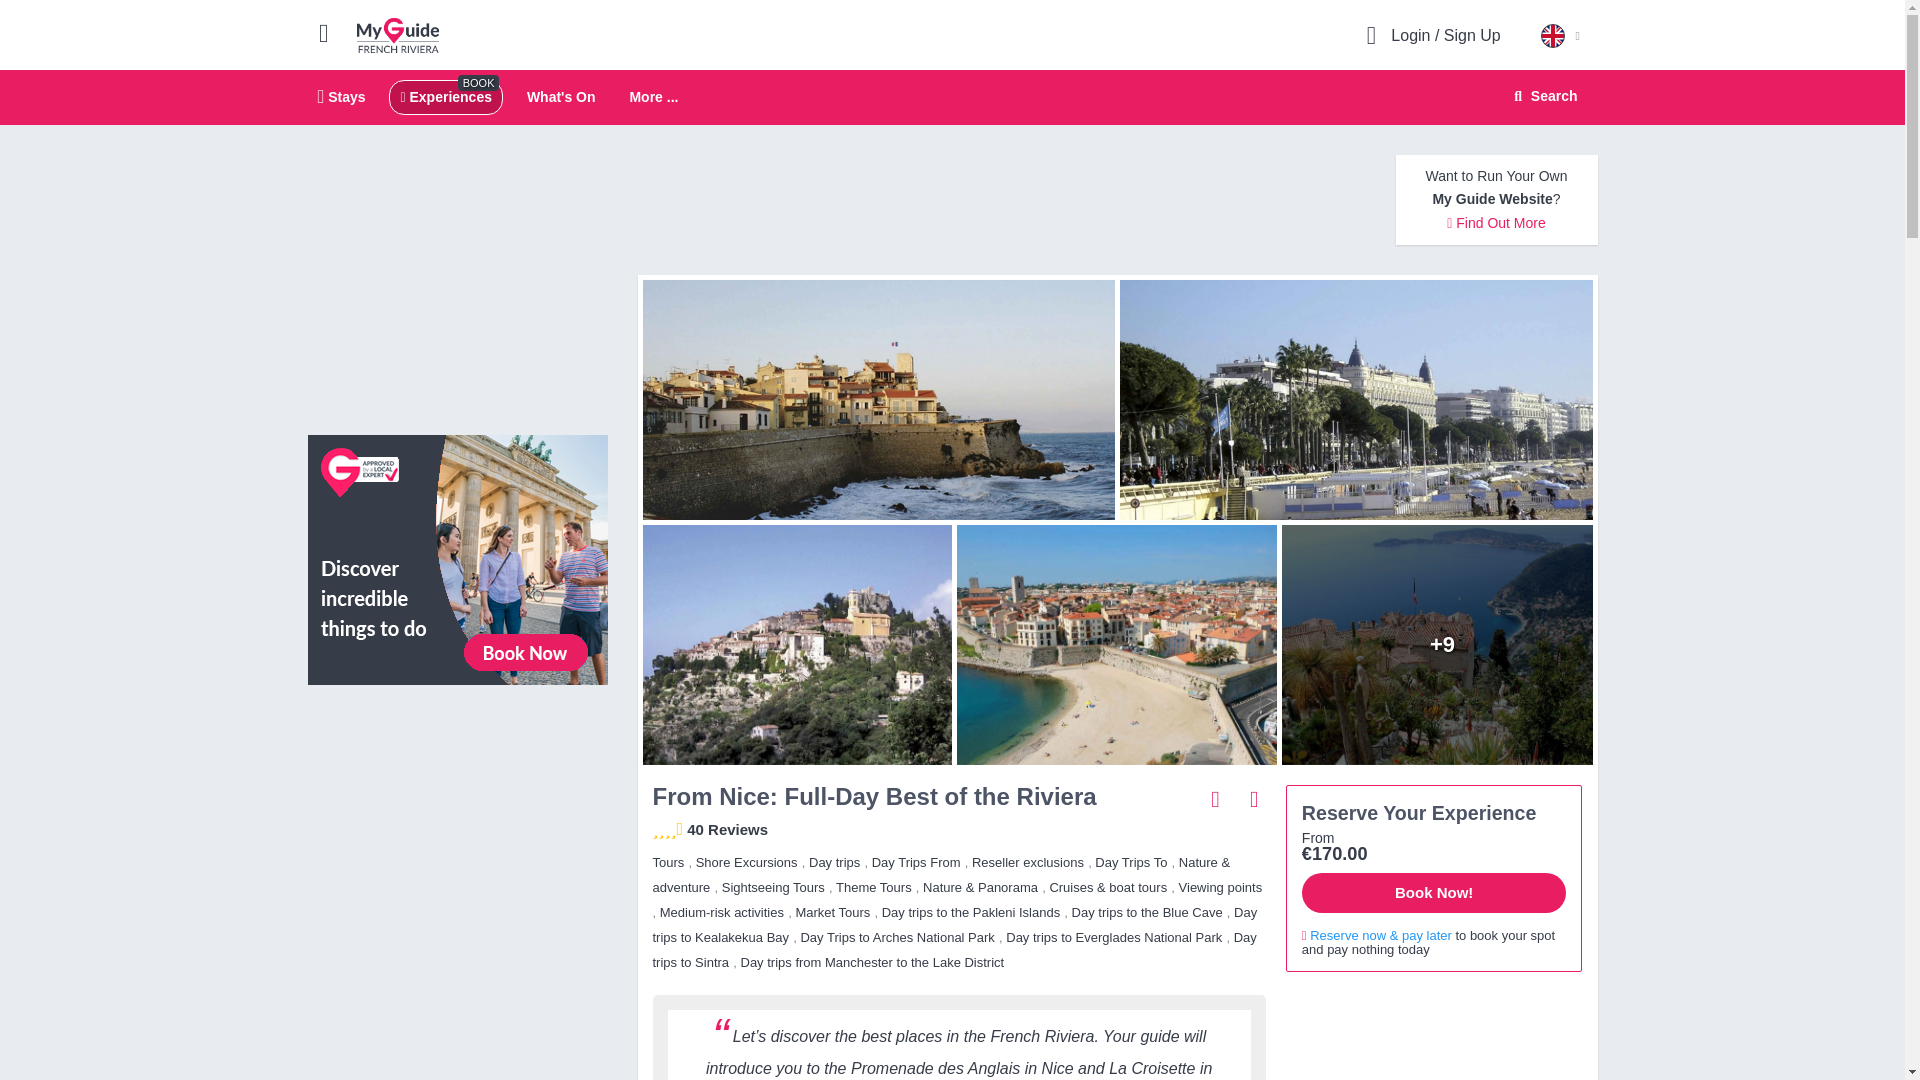 The height and width of the screenshot is (1080, 1920). Describe the element at coordinates (342, 96) in the screenshot. I see `Stays` at that location.